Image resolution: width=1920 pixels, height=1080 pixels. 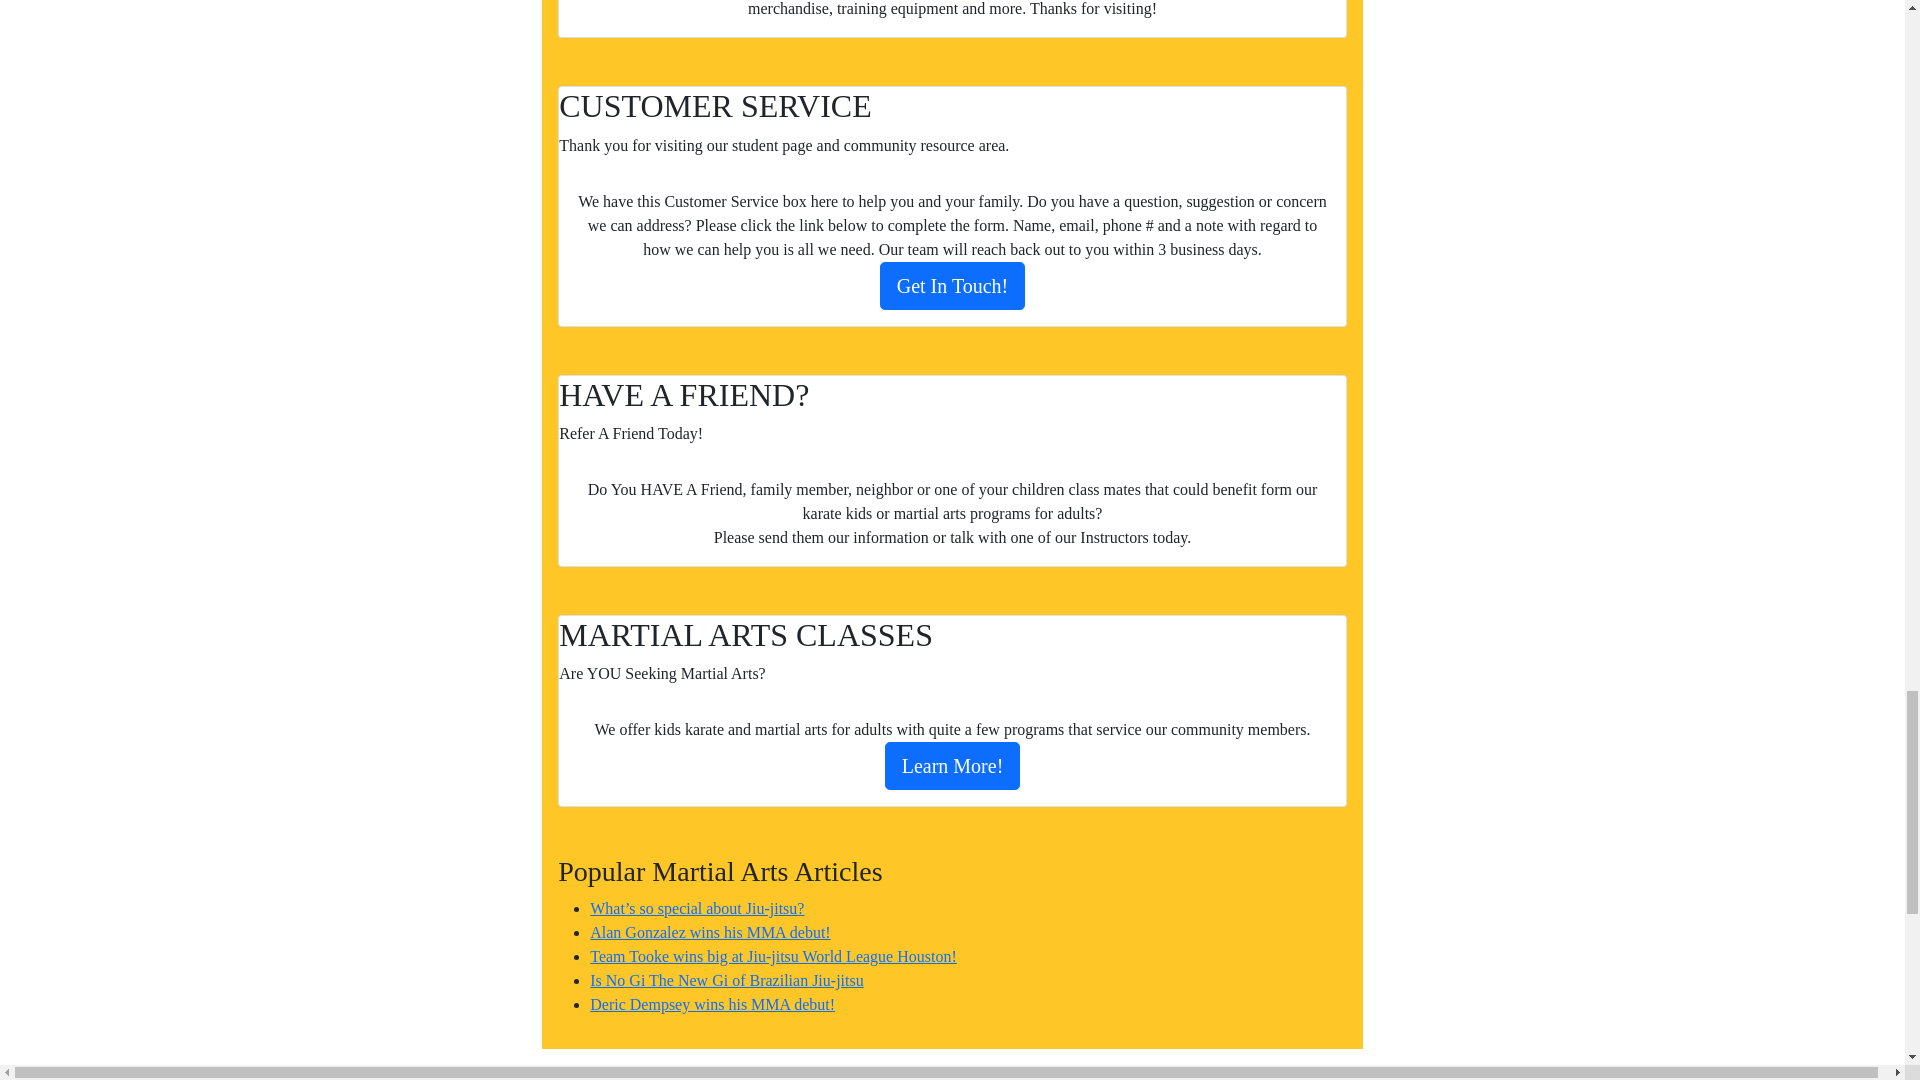 What do you see at coordinates (772, 956) in the screenshot?
I see `Team Tooke wins big at Jiu-jitsu World League Houston!` at bounding box center [772, 956].